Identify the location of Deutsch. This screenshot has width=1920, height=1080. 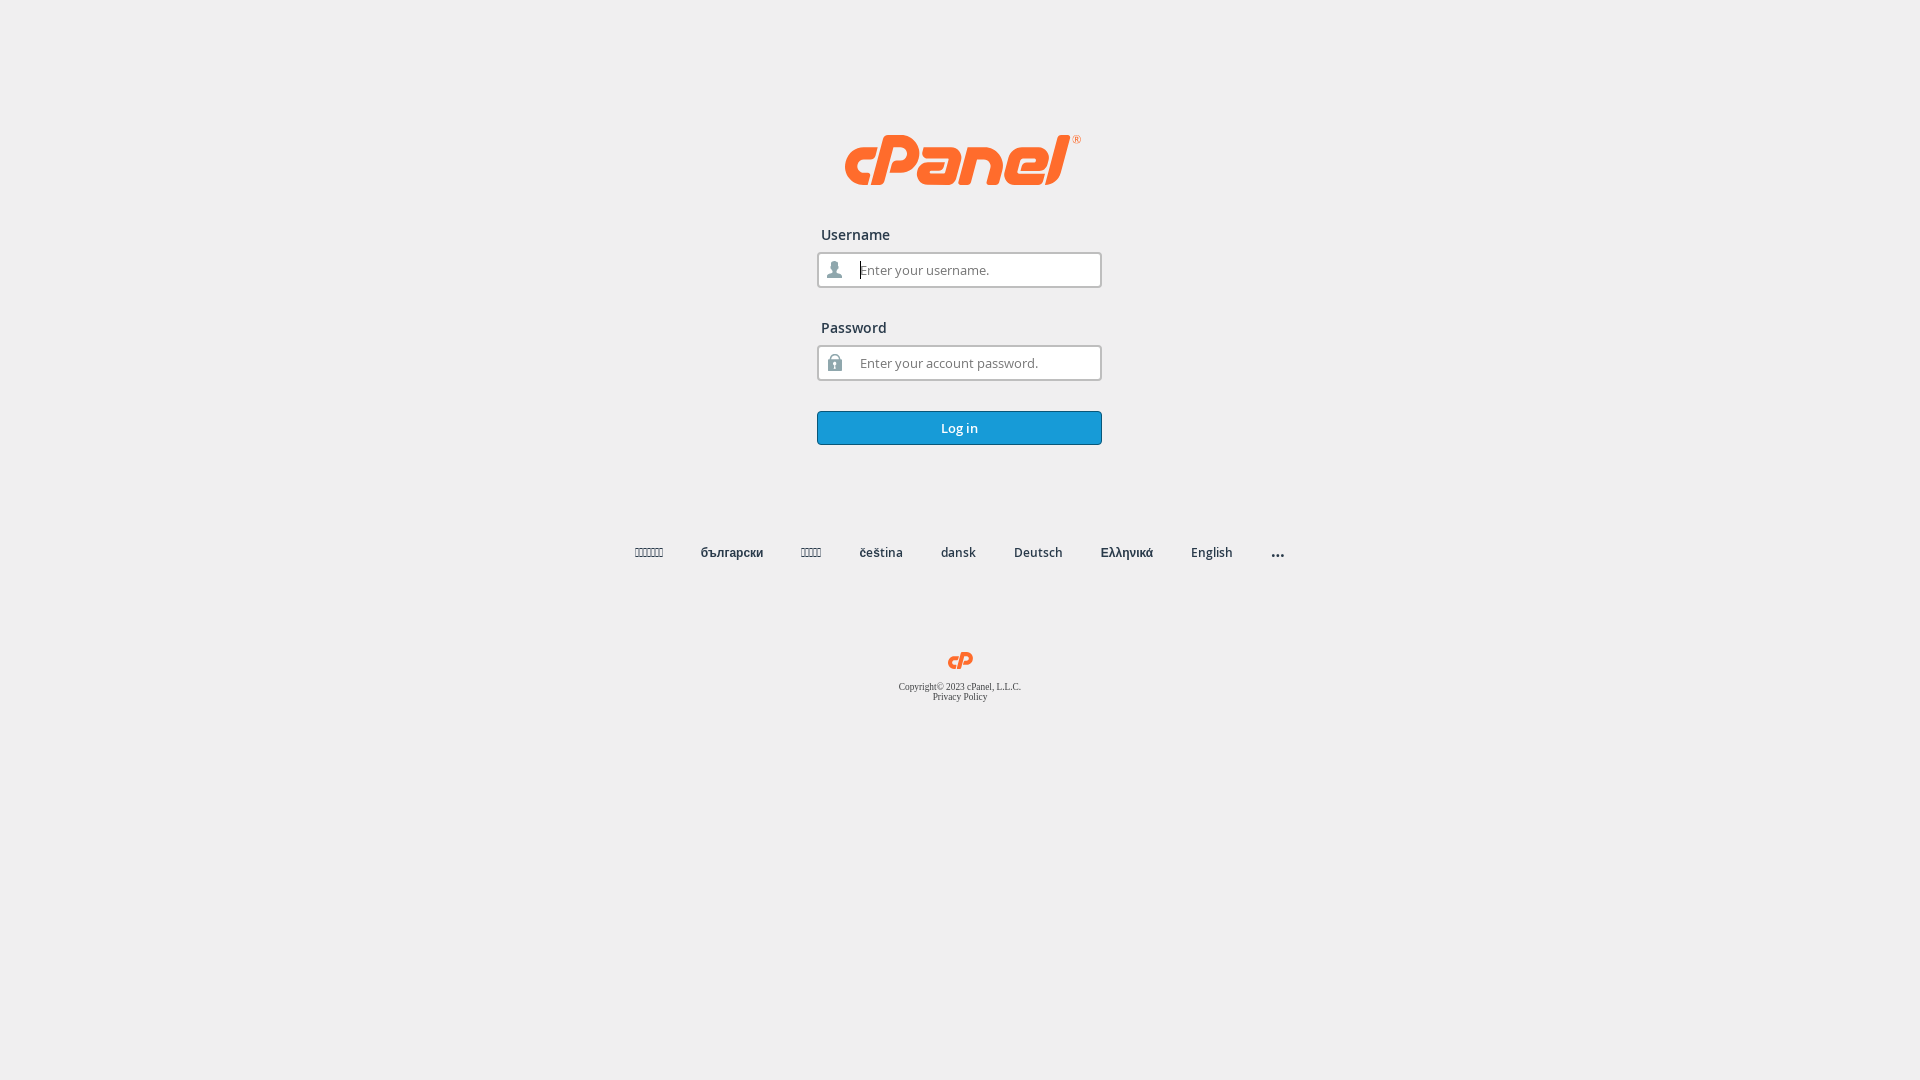
(1038, 552).